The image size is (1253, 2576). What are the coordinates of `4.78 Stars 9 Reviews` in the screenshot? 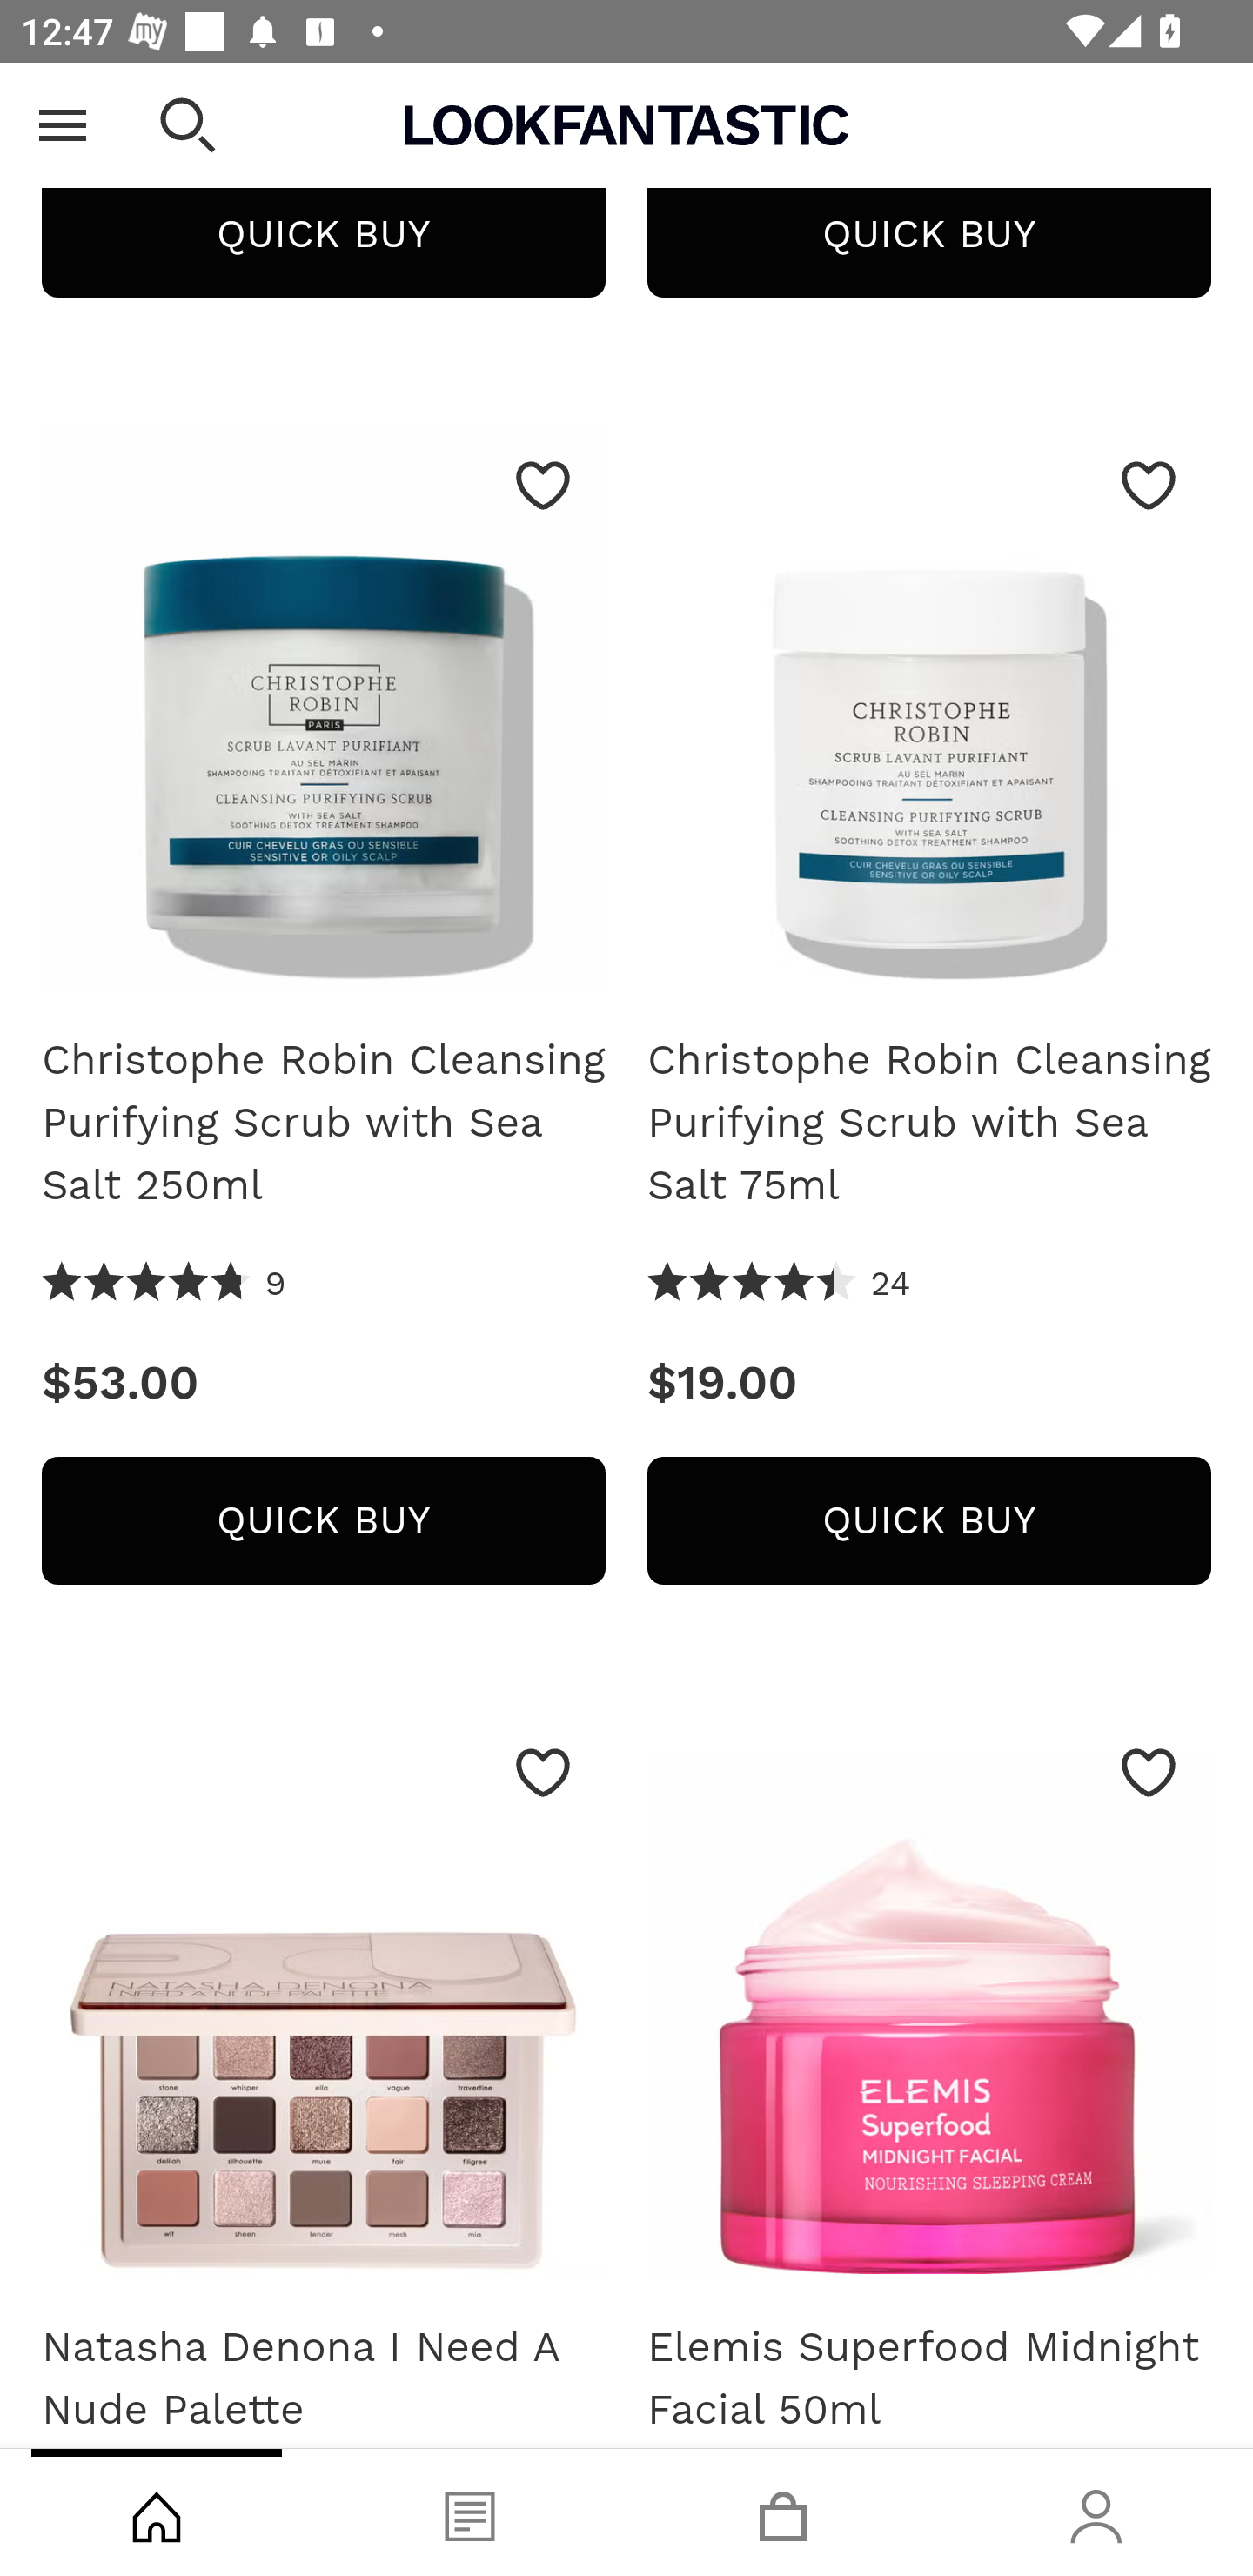 It's located at (164, 1286).